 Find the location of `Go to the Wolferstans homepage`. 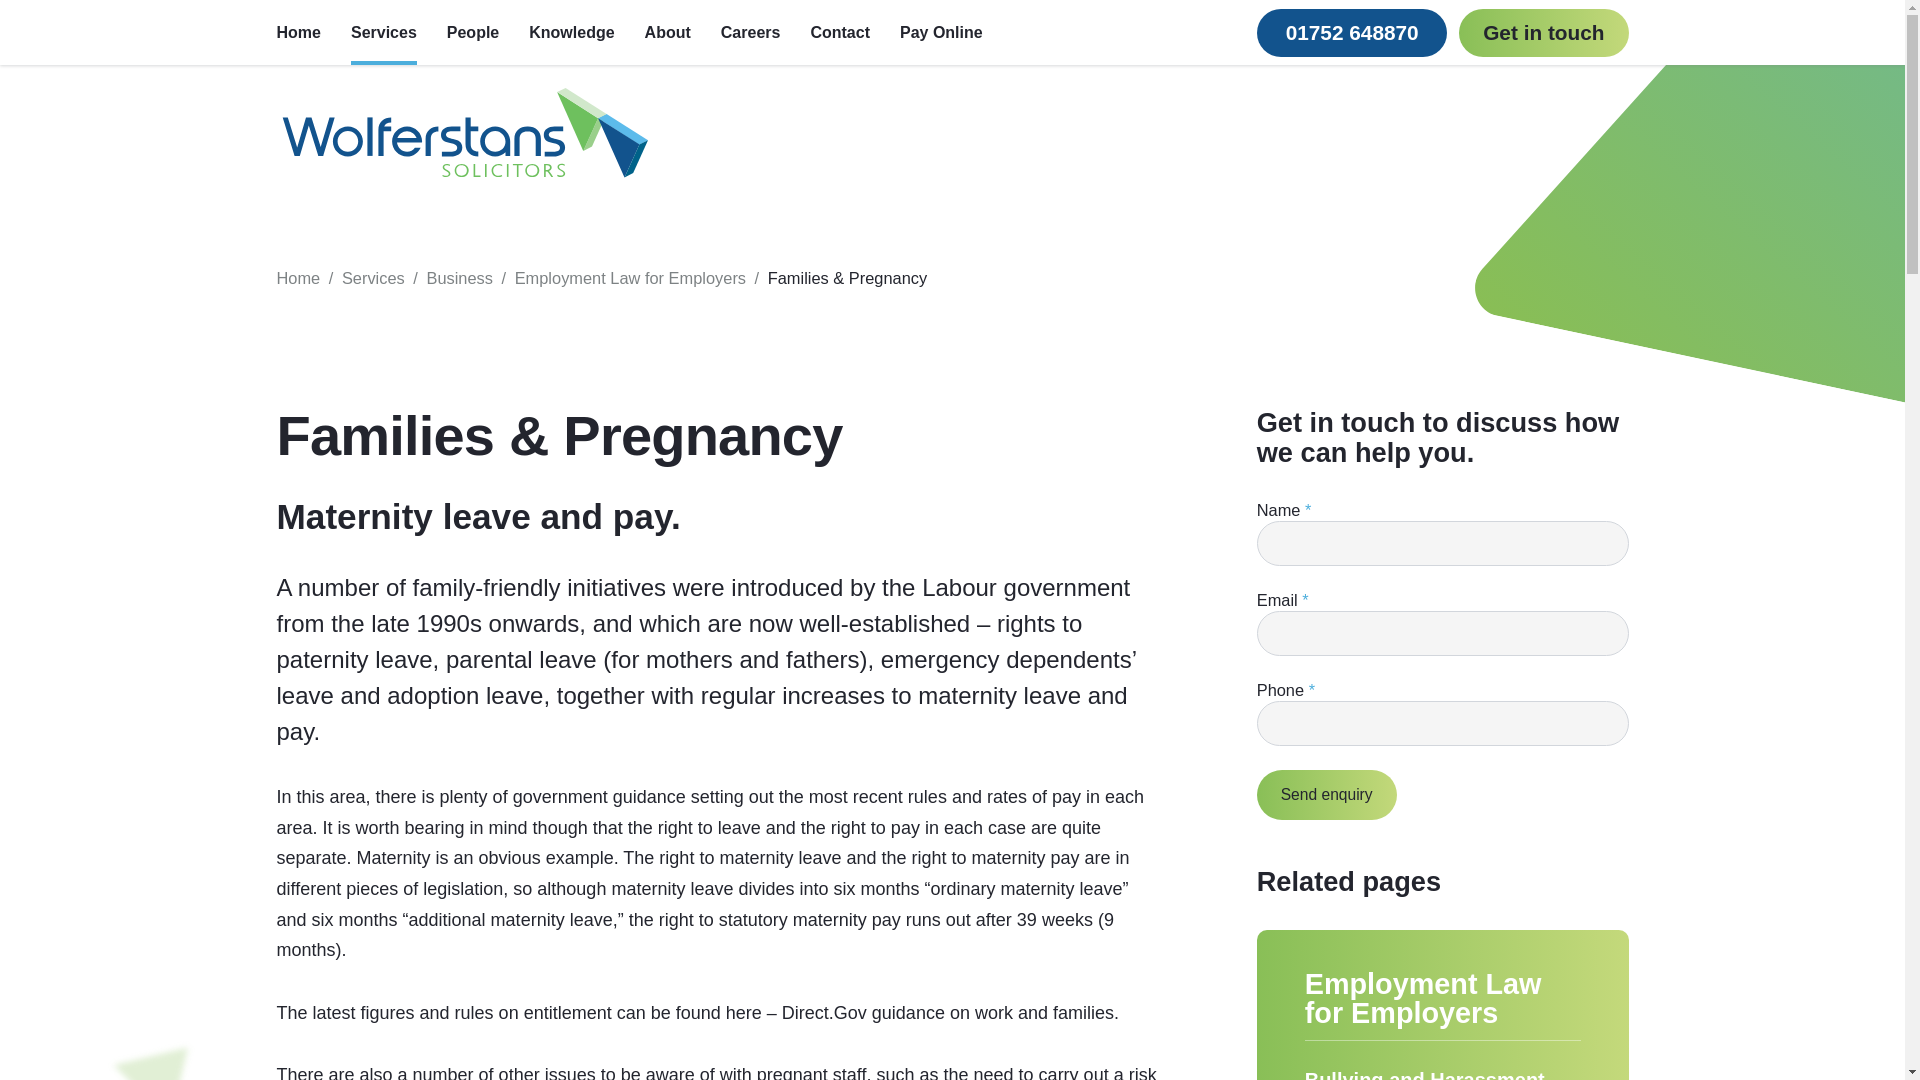

Go to the Wolferstans homepage is located at coordinates (464, 134).